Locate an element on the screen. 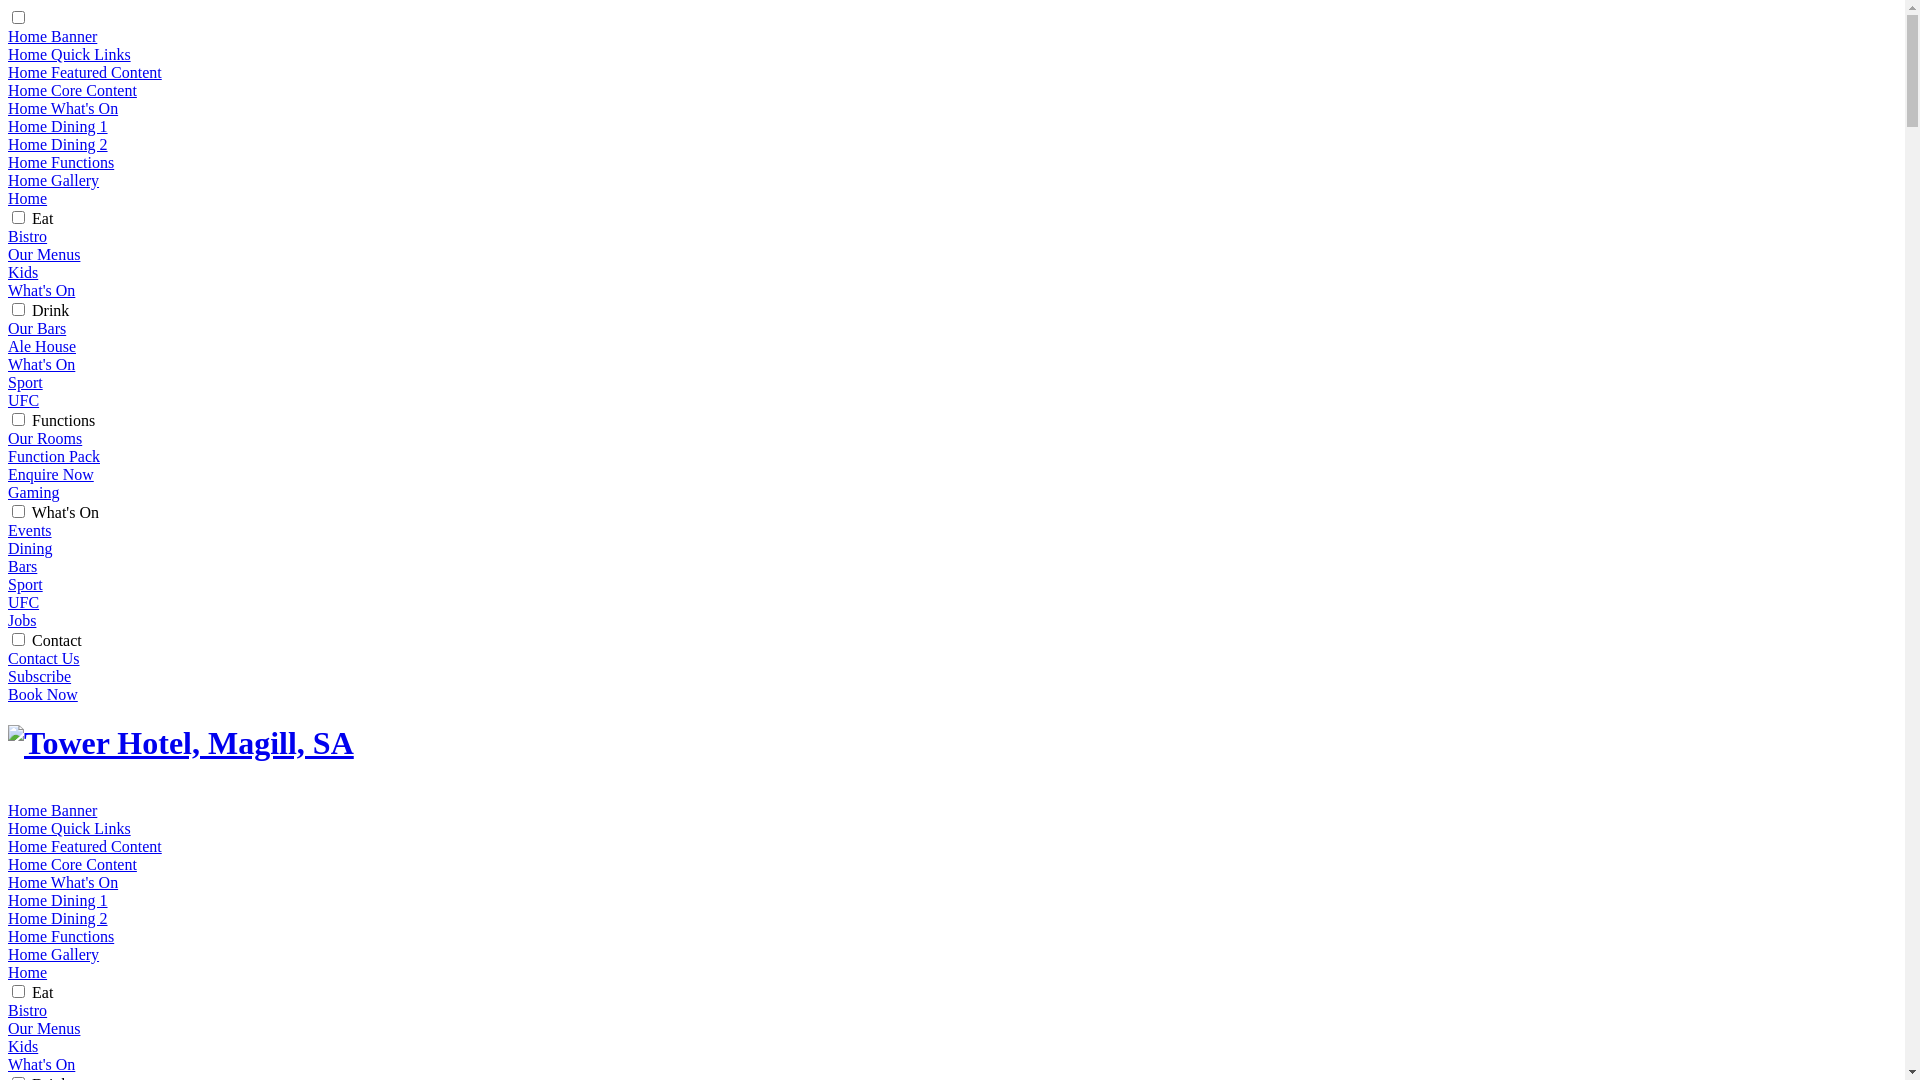  Our Menus is located at coordinates (44, 1028).